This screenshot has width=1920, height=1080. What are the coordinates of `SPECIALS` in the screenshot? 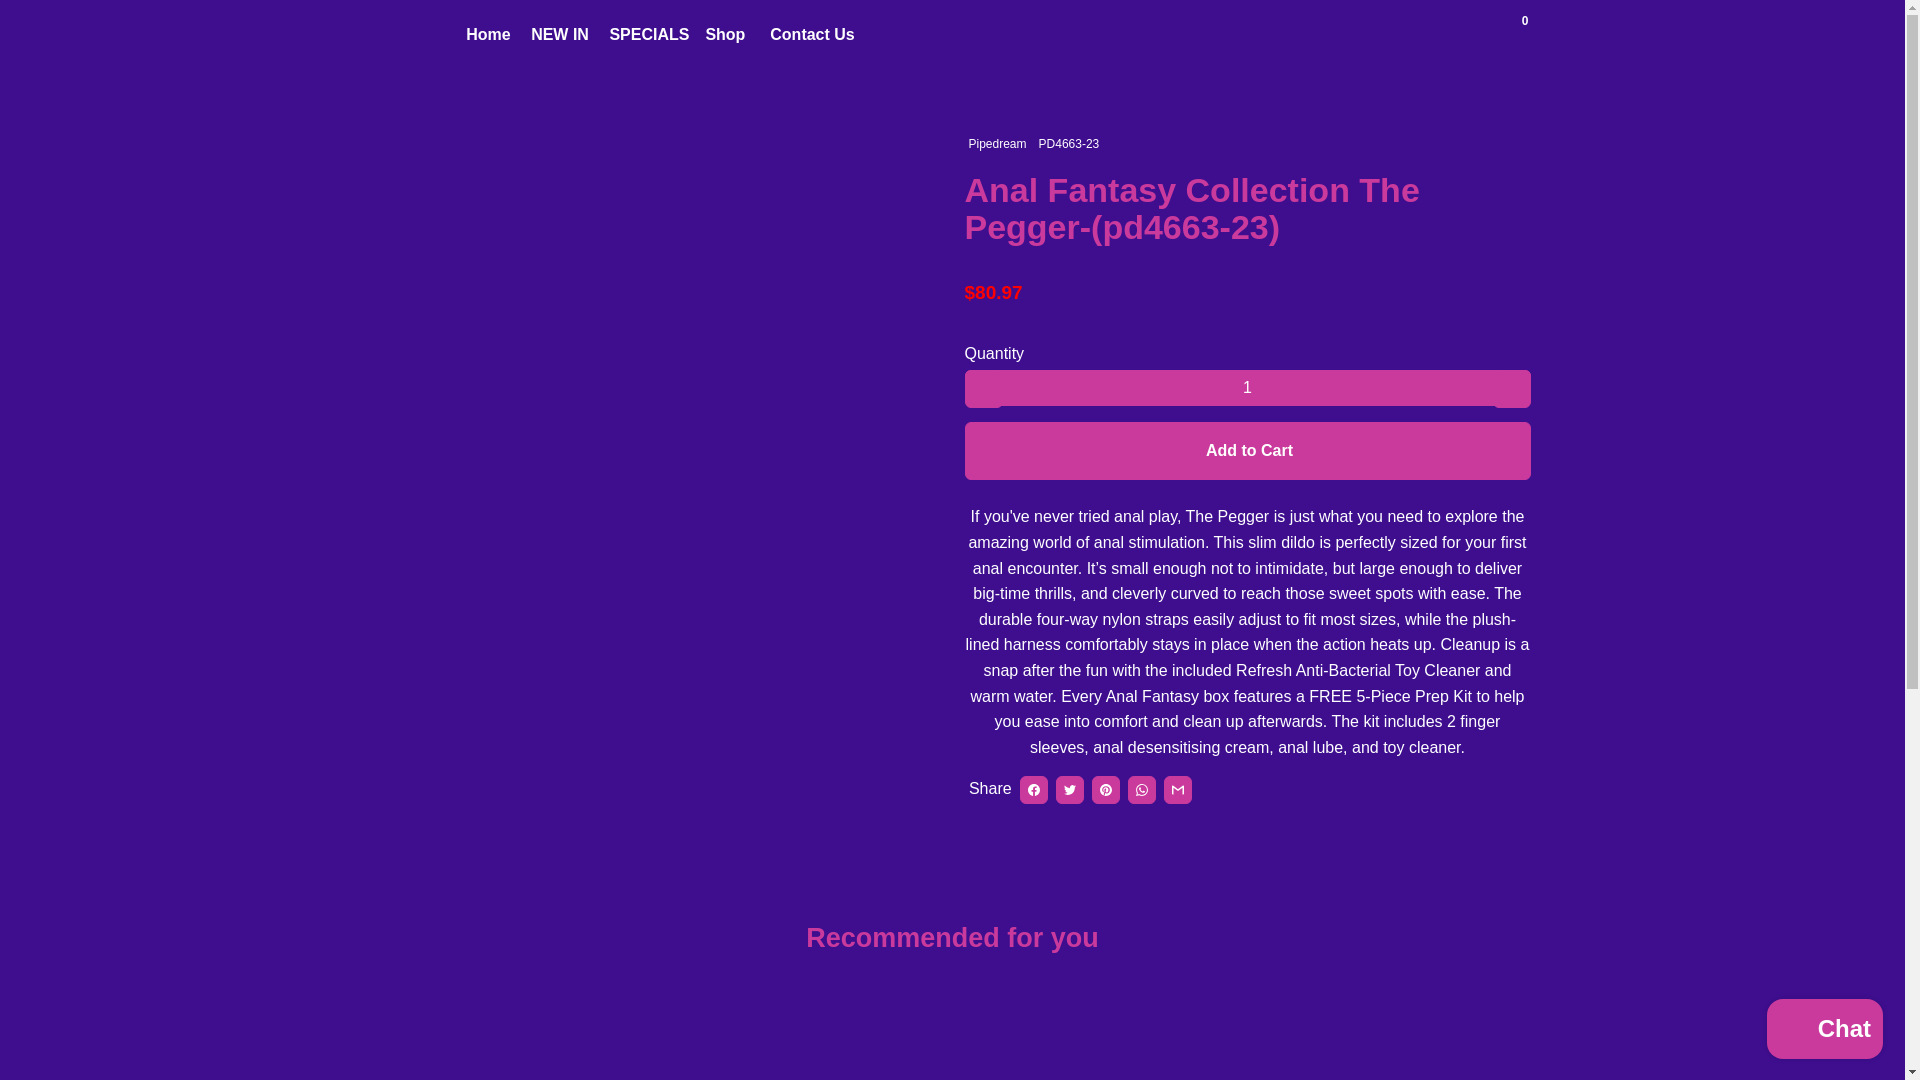 It's located at (648, 34).